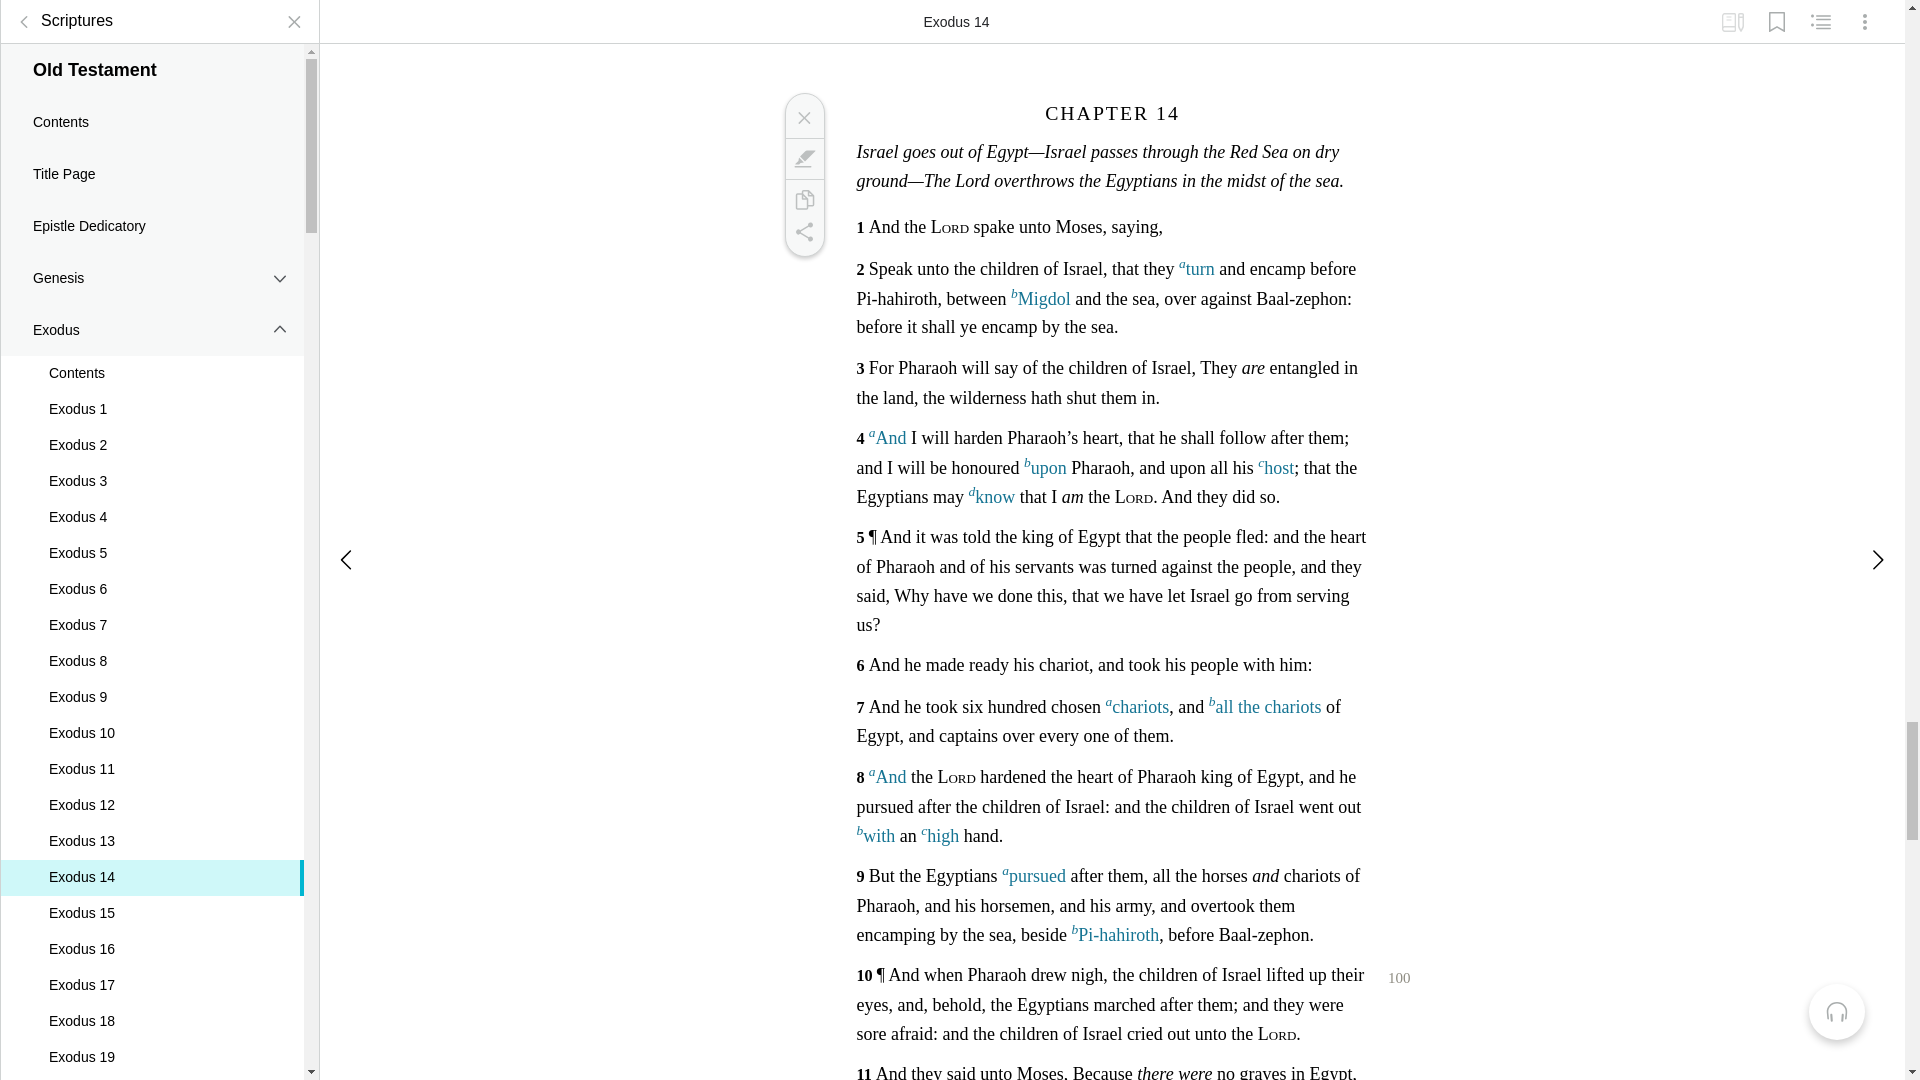  What do you see at coordinates (152, 646) in the screenshot?
I see `Exodus 8` at bounding box center [152, 646].